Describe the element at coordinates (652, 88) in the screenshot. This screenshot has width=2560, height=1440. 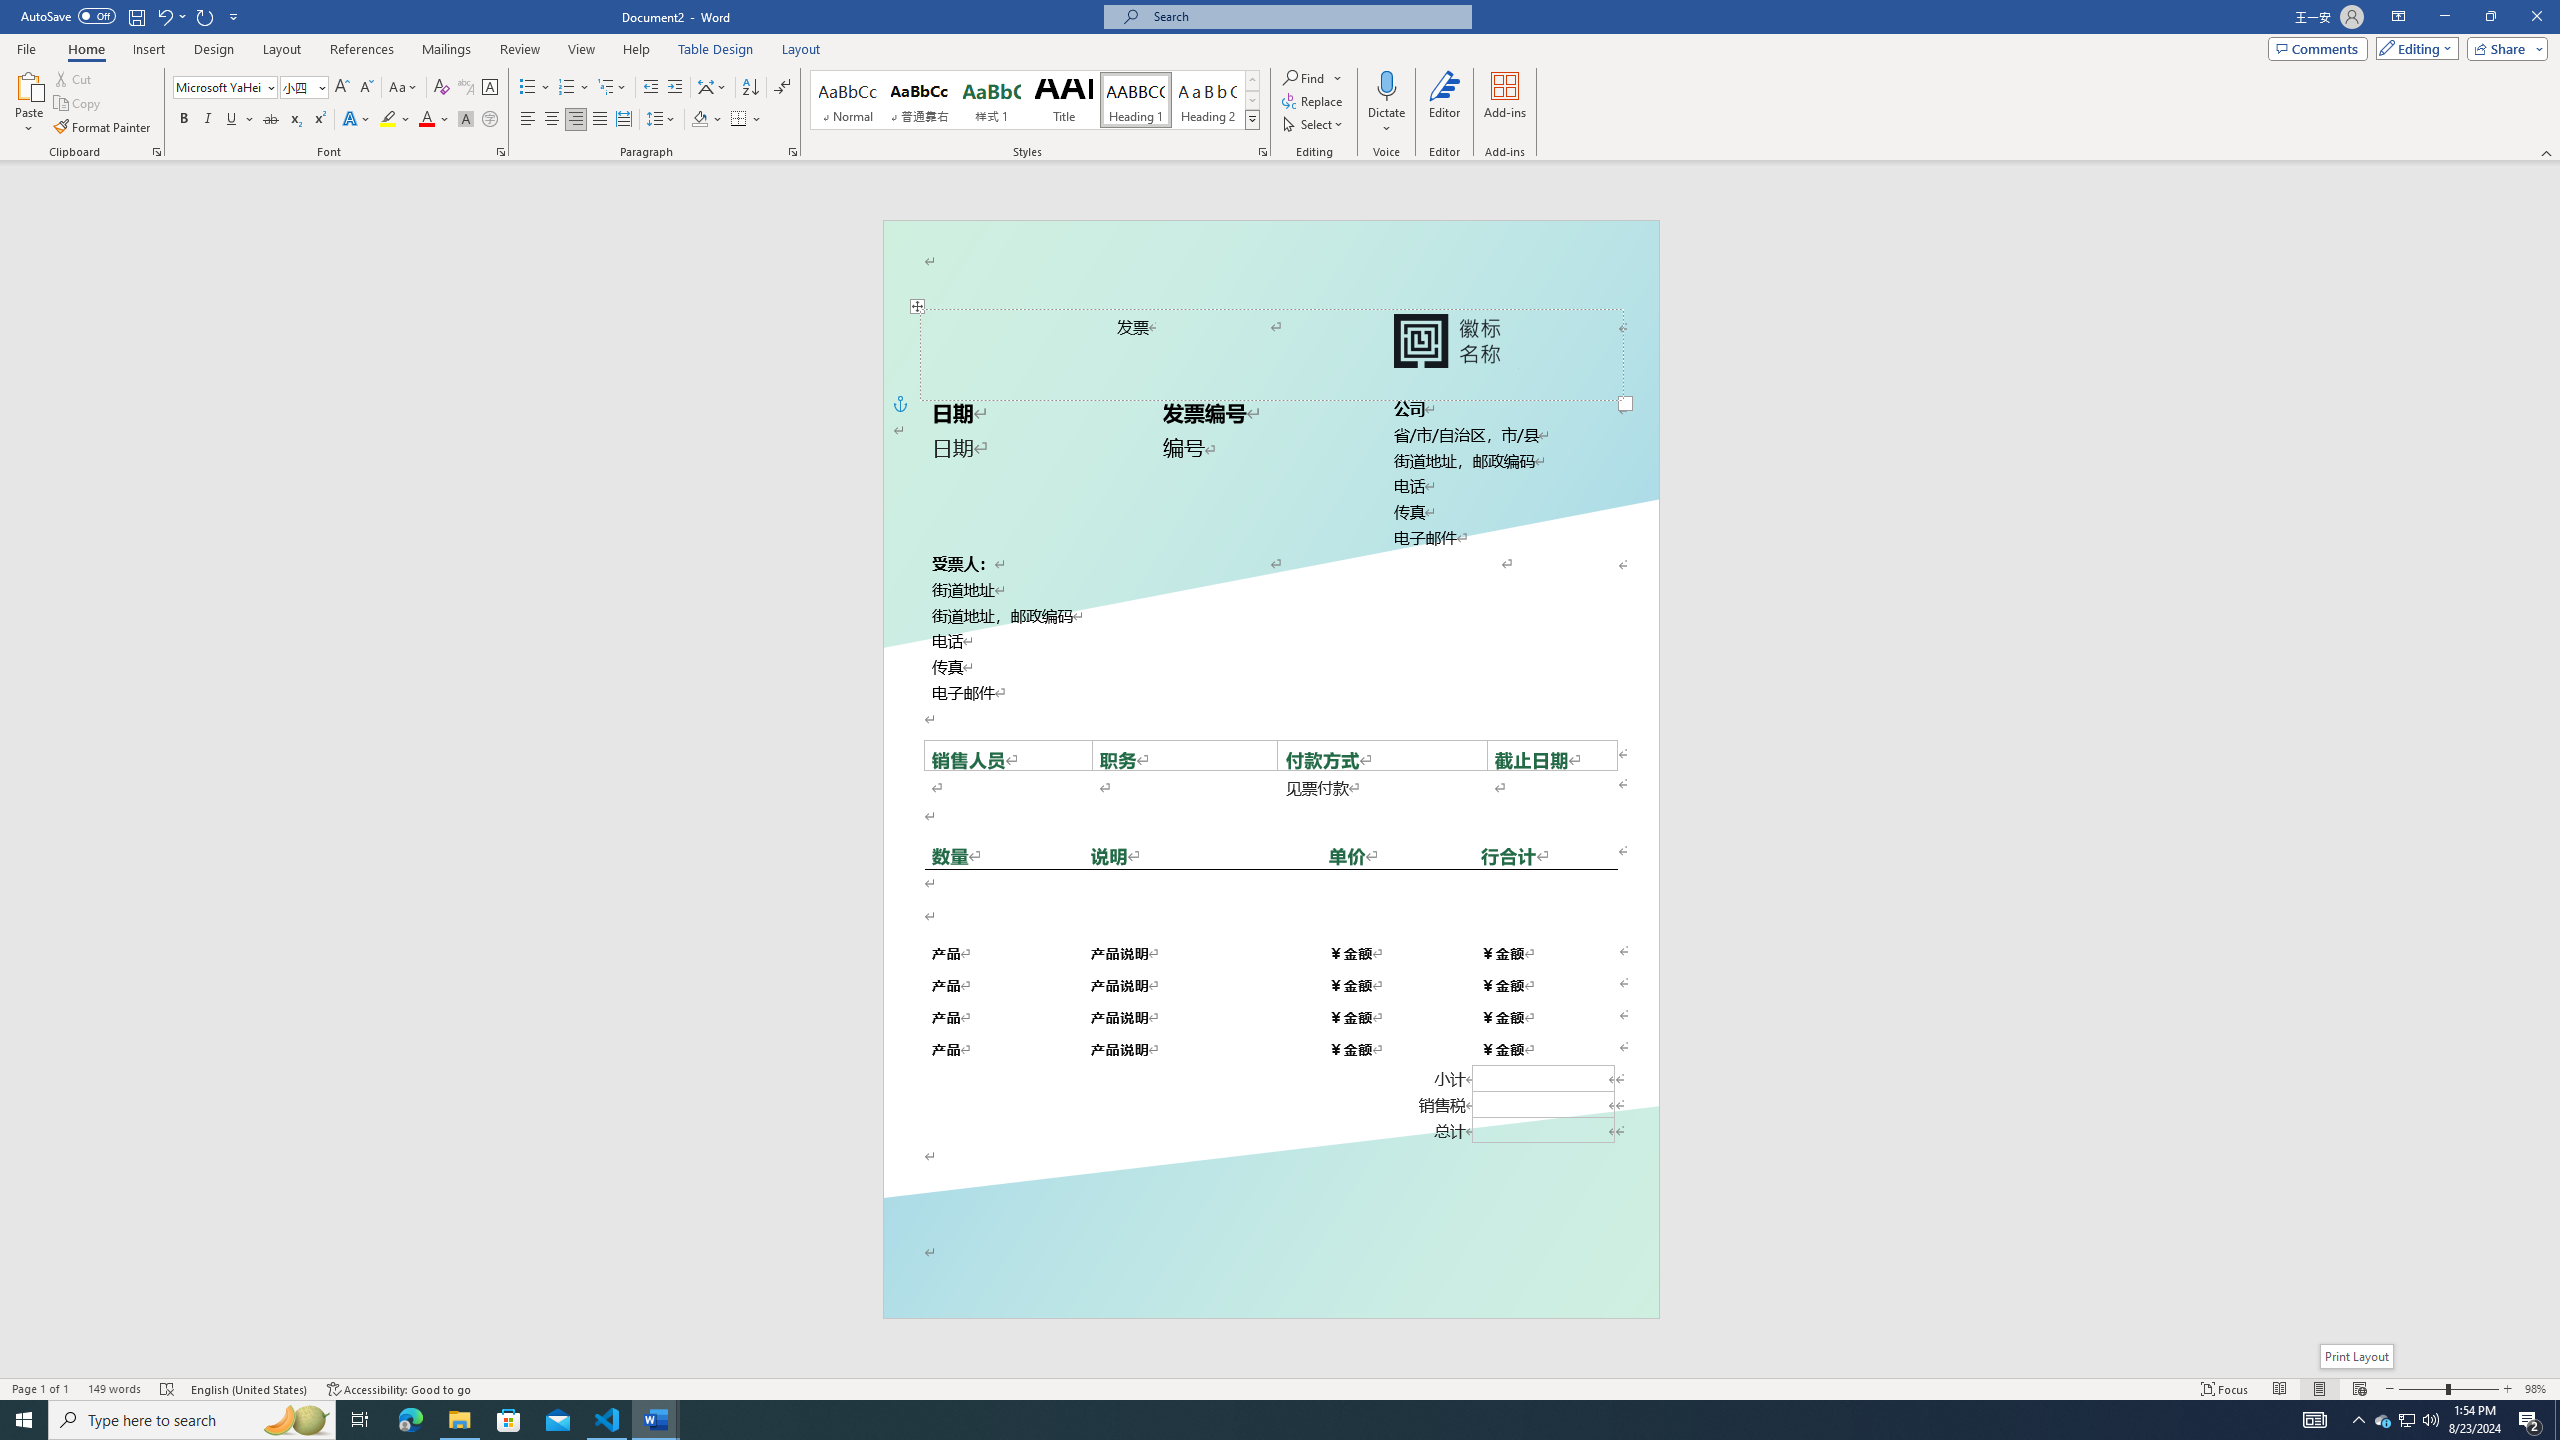
I see `Decrease Indent` at that location.